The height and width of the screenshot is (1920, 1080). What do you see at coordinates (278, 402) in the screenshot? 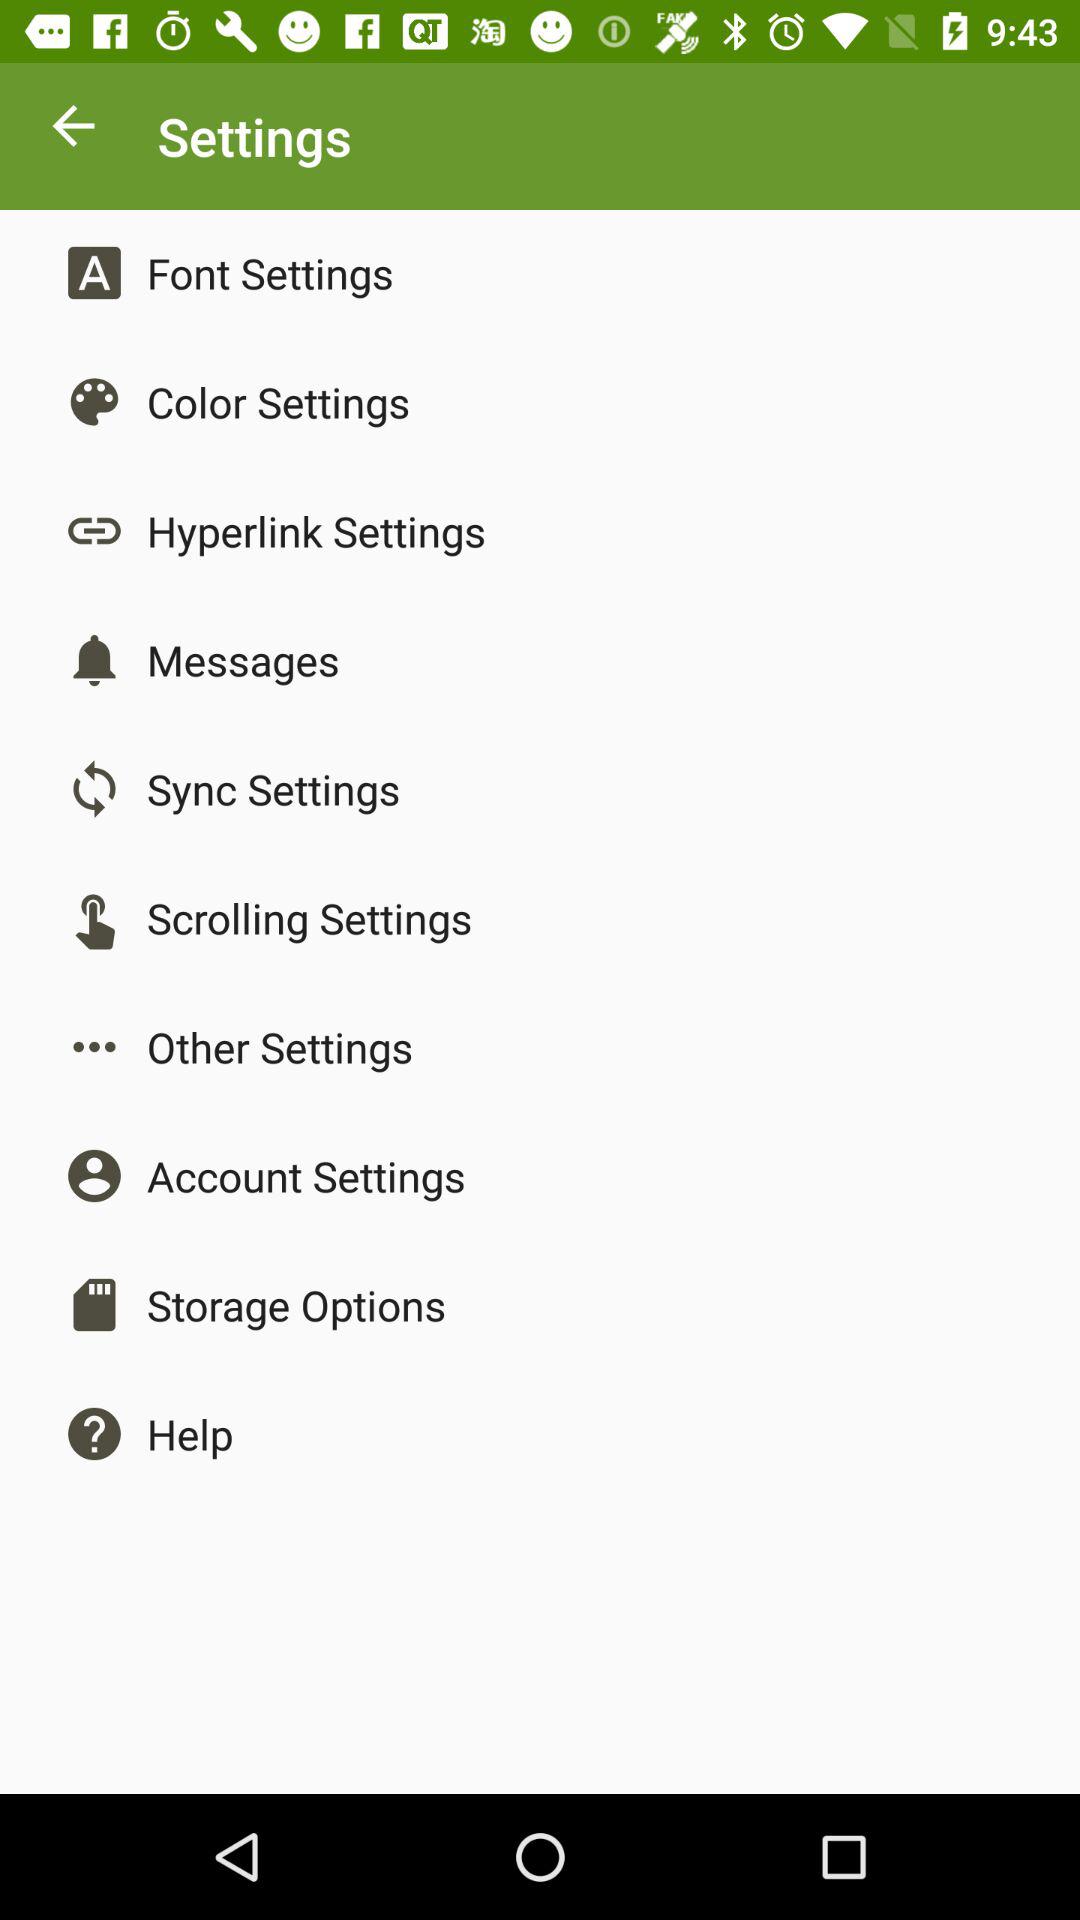
I see `click the color settings item` at bounding box center [278, 402].